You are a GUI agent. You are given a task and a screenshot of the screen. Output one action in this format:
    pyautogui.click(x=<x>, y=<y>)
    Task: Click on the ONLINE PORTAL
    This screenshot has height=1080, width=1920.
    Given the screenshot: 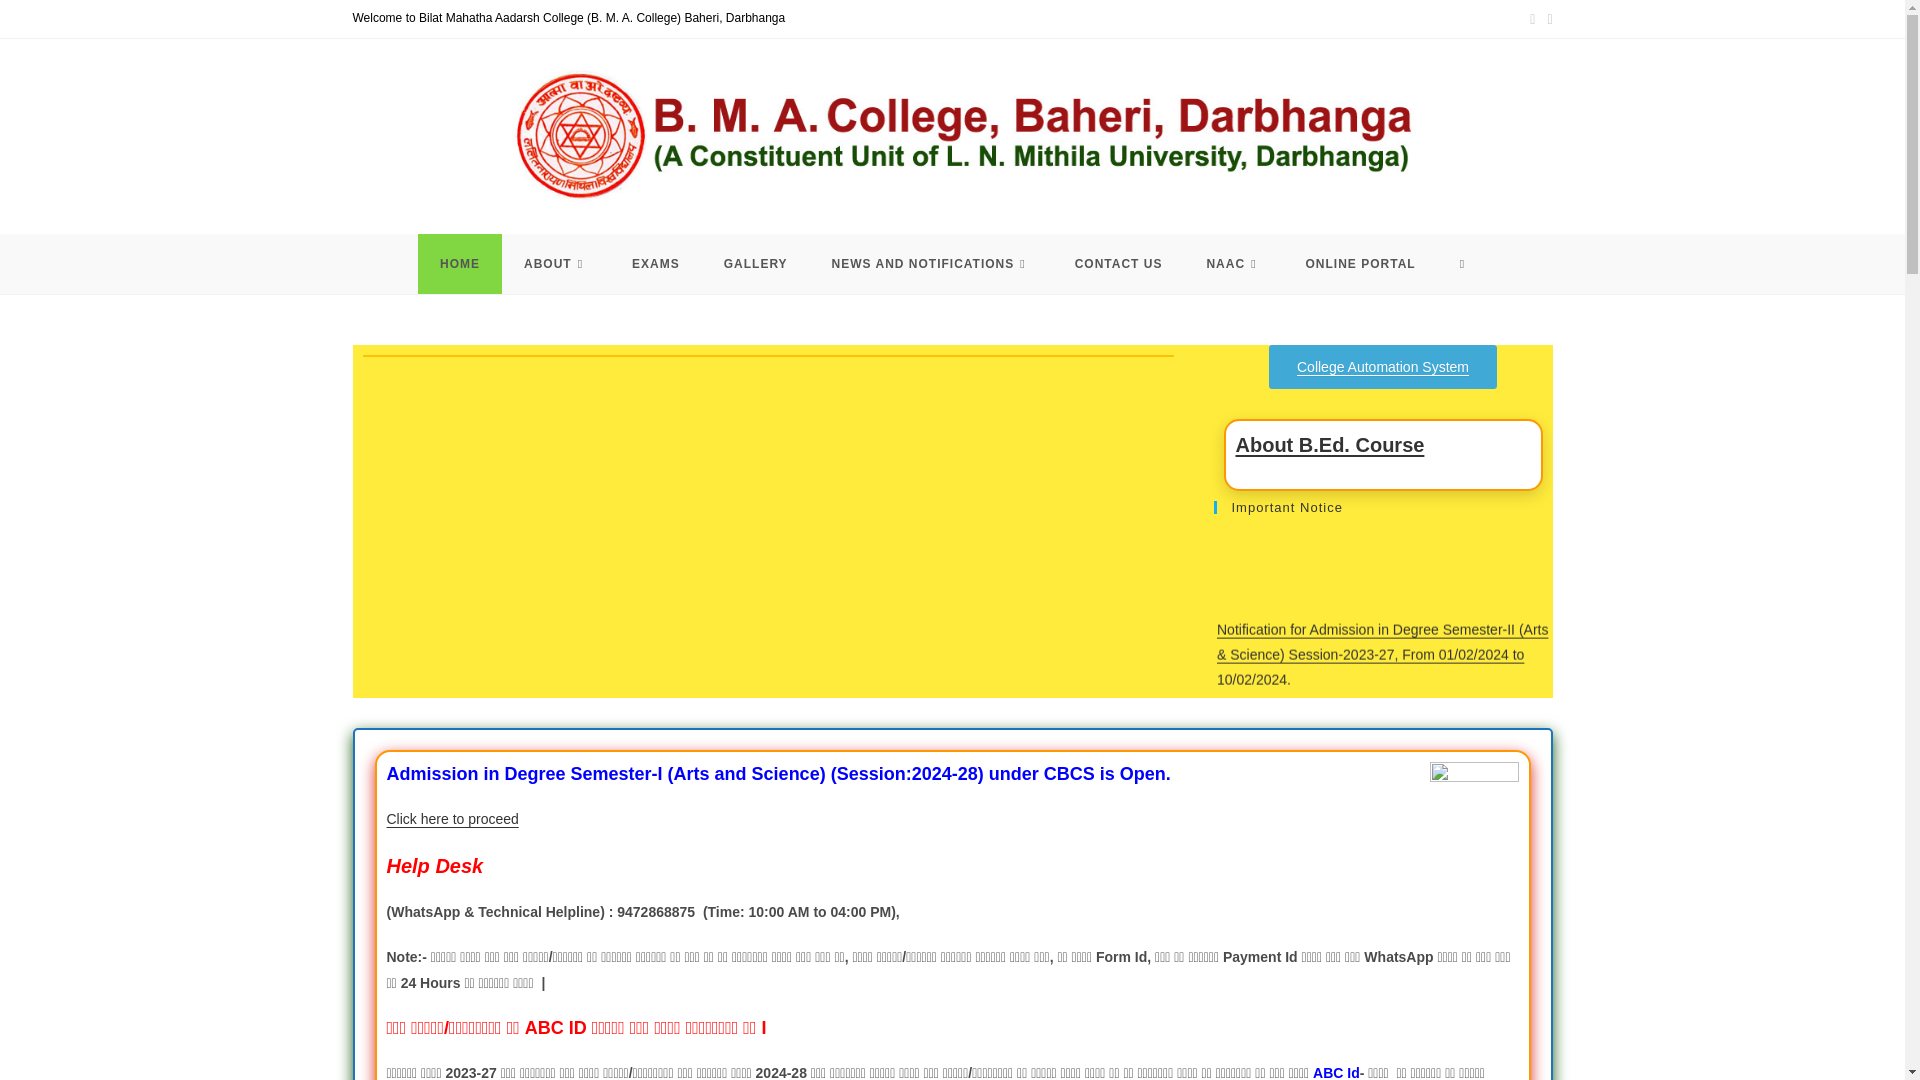 What is the action you would take?
    pyautogui.click(x=1361, y=264)
    